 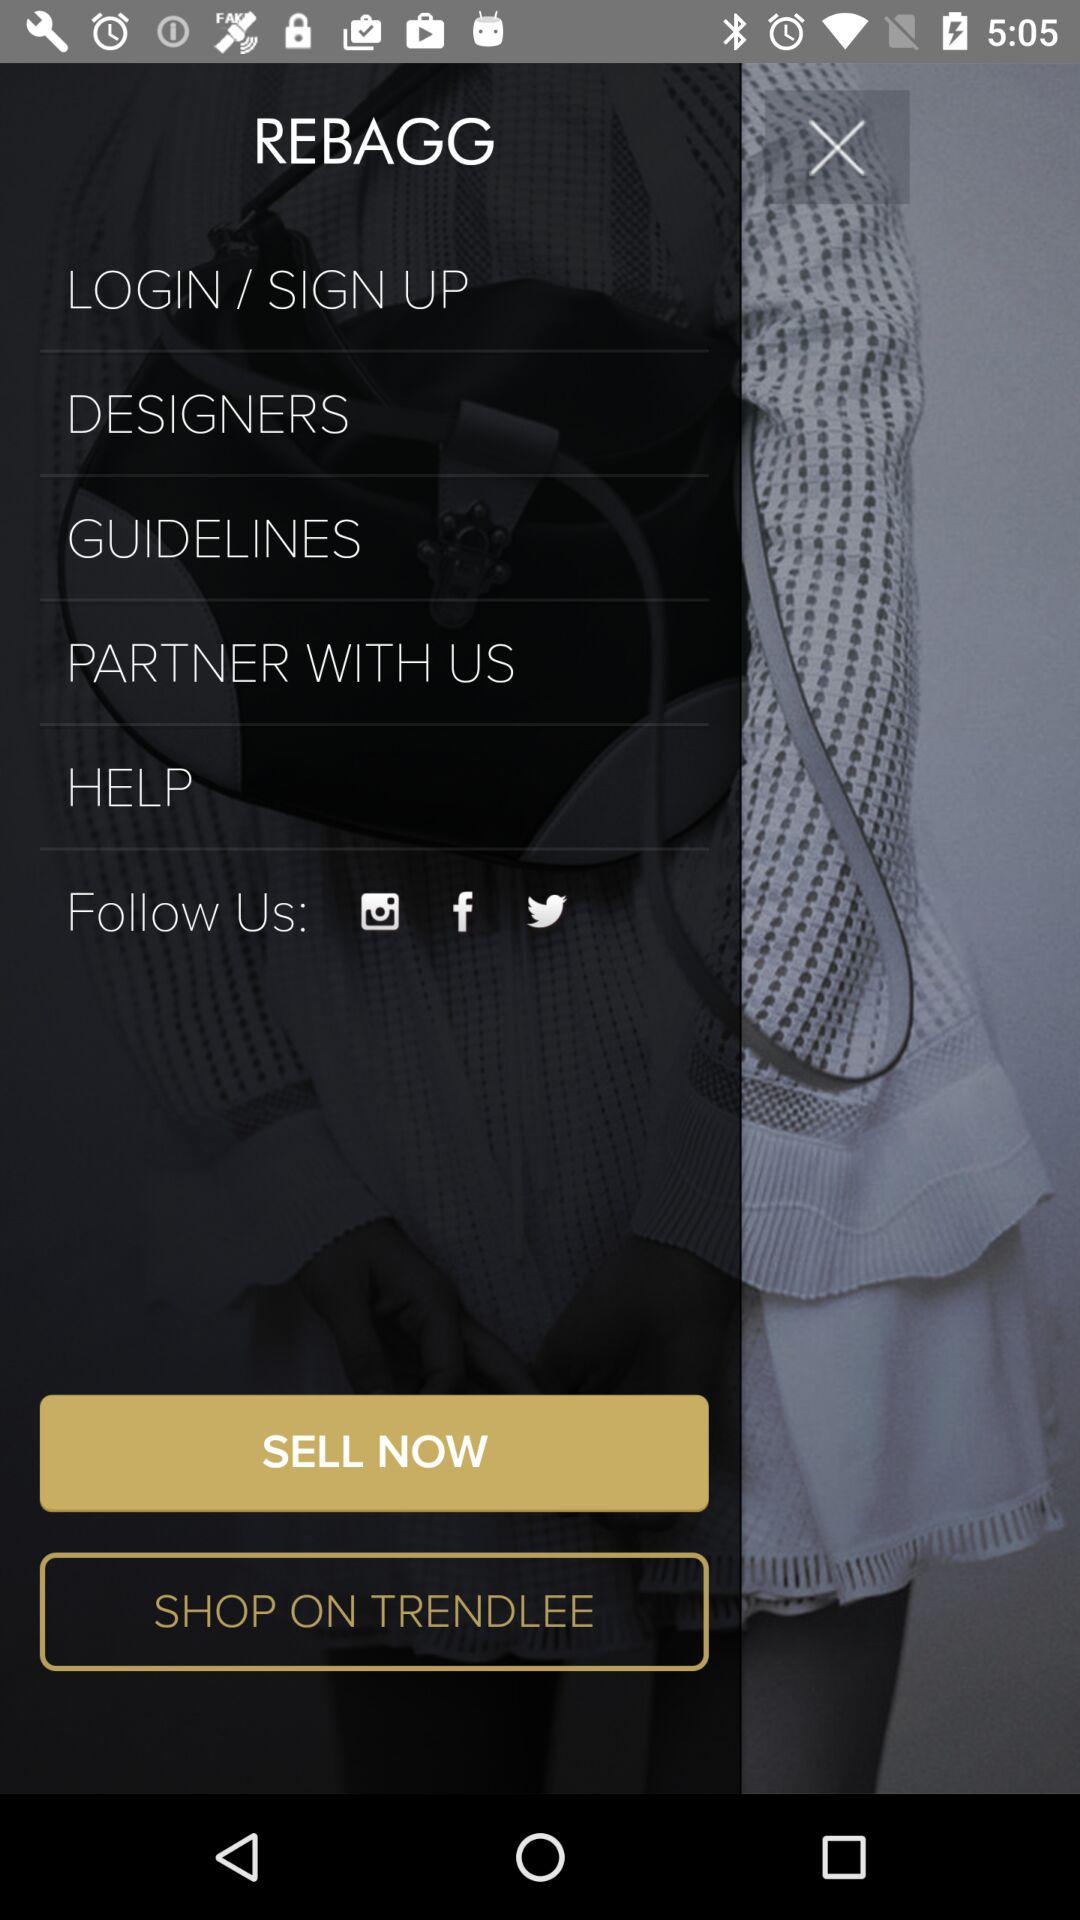 What do you see at coordinates (380, 912) in the screenshot?
I see `visit instagram account` at bounding box center [380, 912].